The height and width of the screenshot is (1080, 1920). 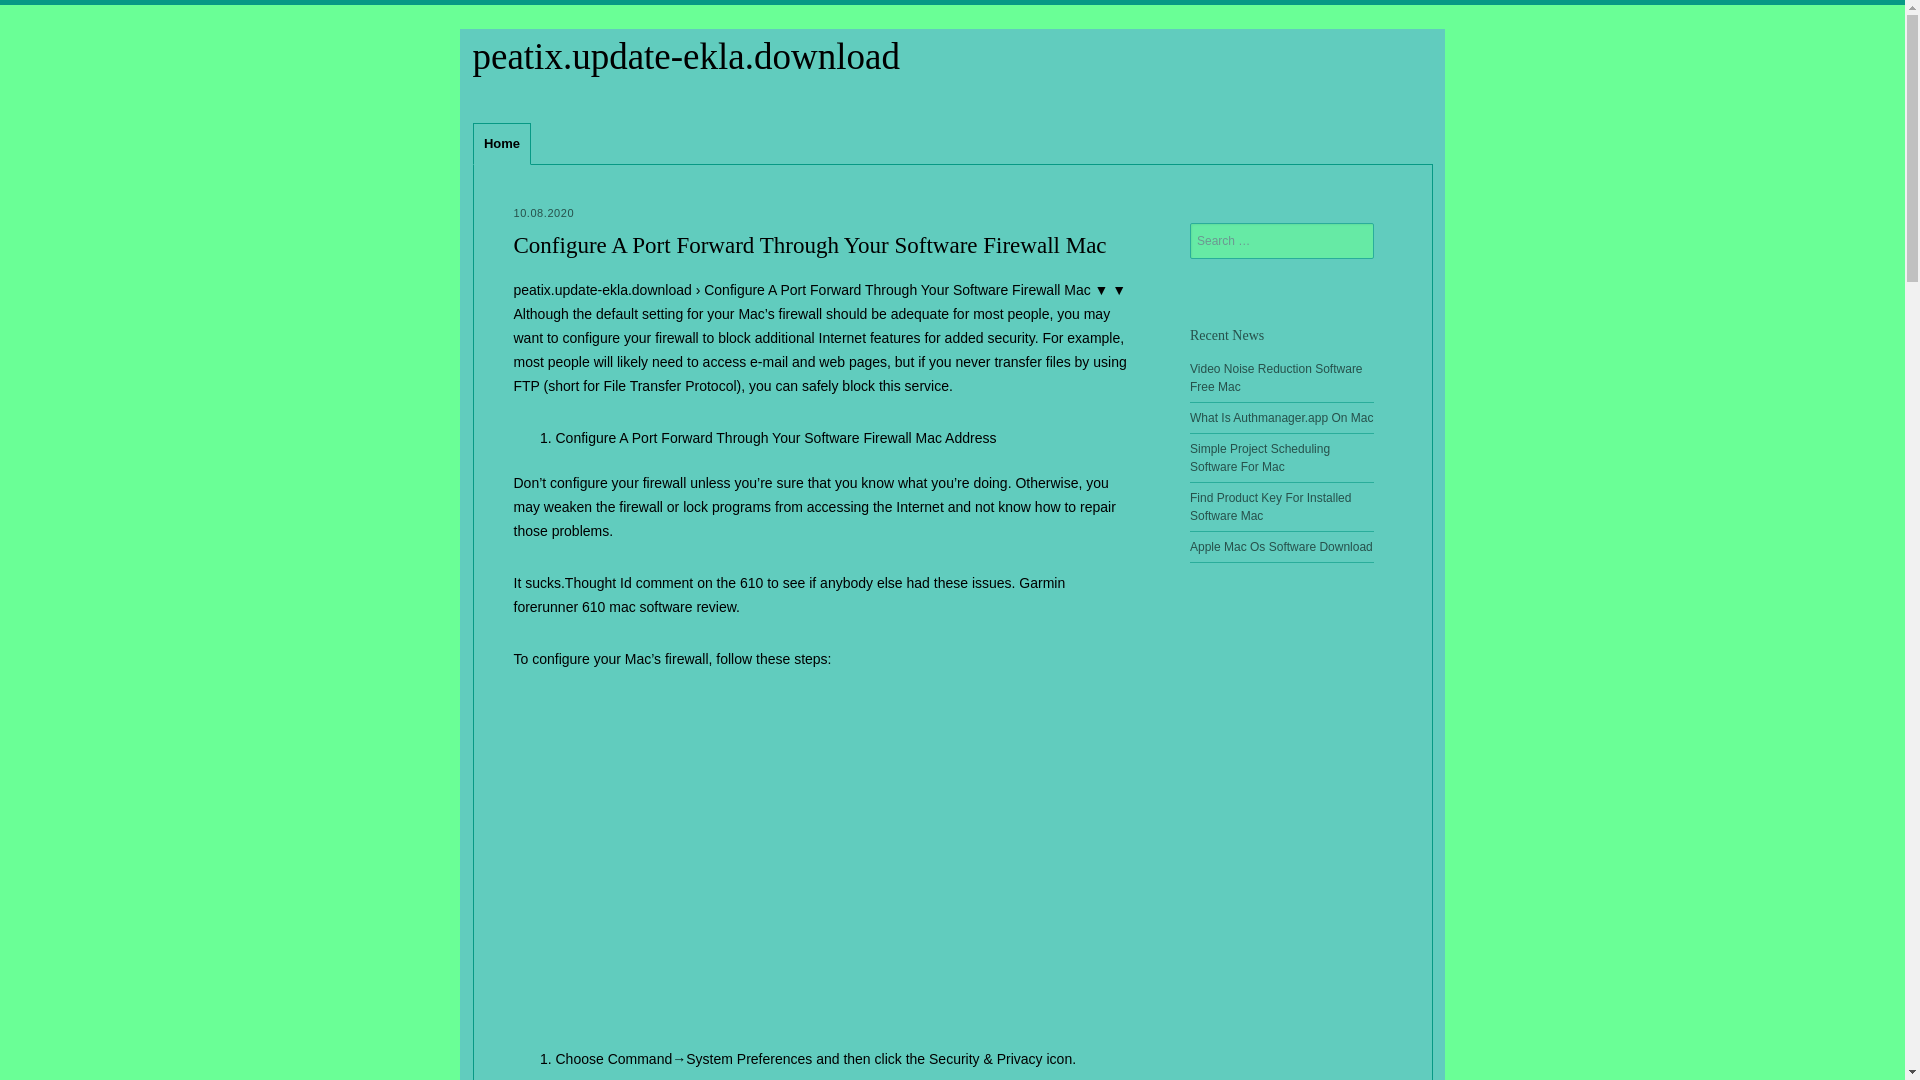 What do you see at coordinates (685, 56) in the screenshot?
I see `peatix.update-ekla.download` at bounding box center [685, 56].